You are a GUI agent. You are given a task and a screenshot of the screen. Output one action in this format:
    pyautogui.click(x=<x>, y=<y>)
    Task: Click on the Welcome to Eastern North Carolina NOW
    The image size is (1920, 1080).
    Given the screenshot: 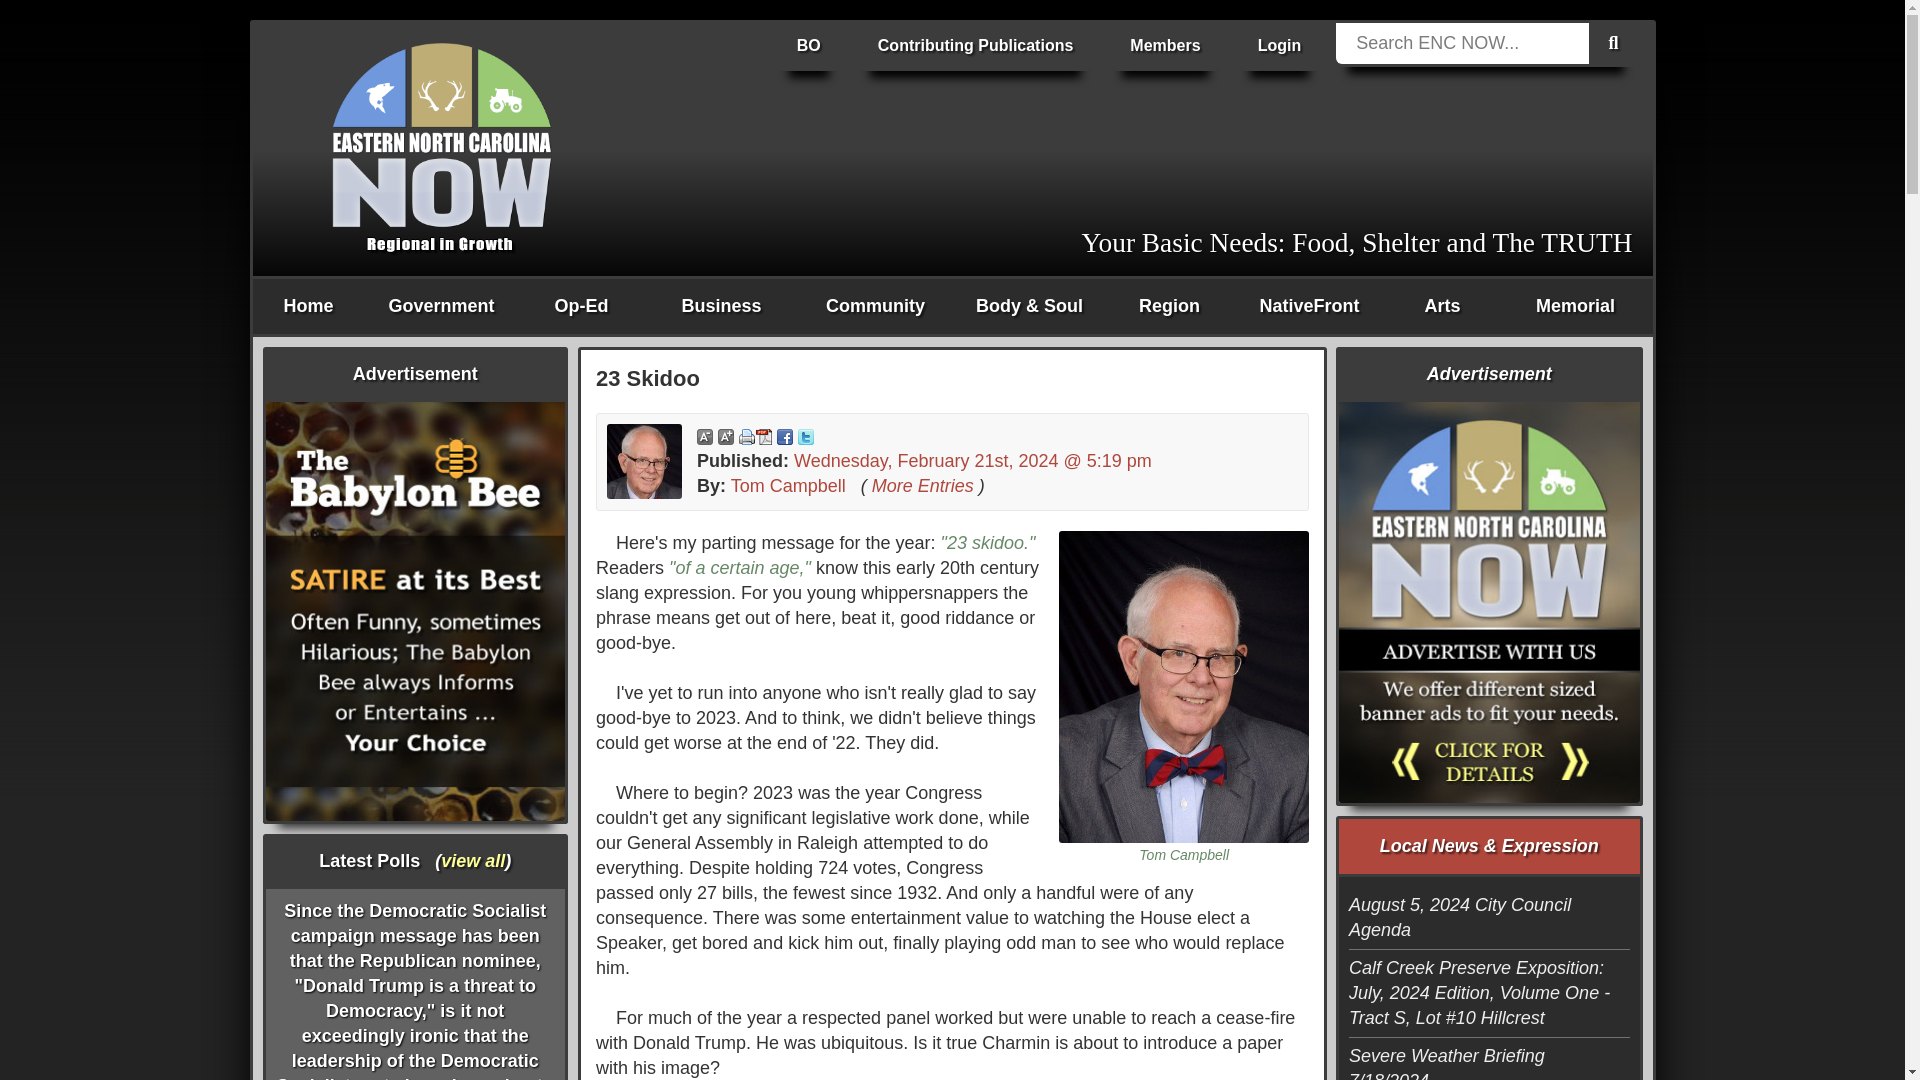 What is the action you would take?
    pyautogui.click(x=442, y=134)
    